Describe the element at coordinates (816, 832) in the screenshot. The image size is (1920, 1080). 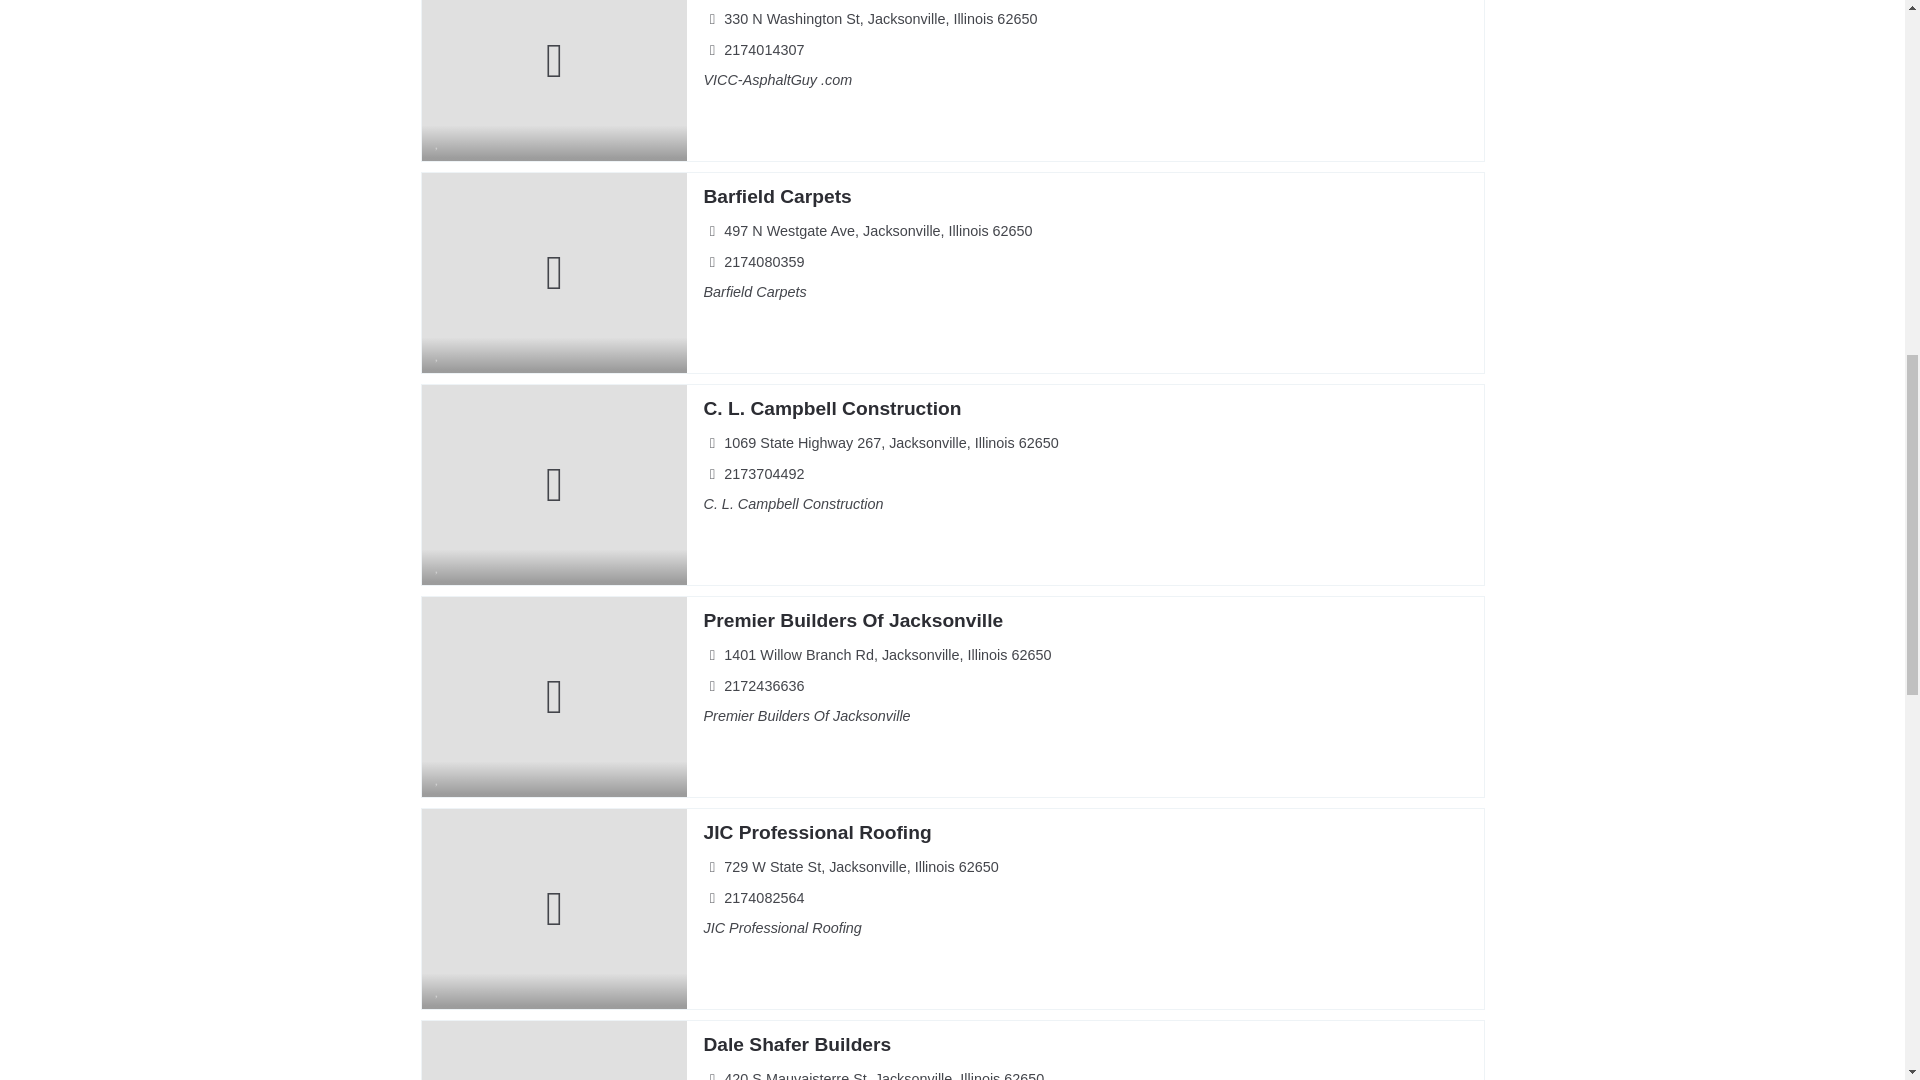
I see `JIC Professional Roofing` at that location.